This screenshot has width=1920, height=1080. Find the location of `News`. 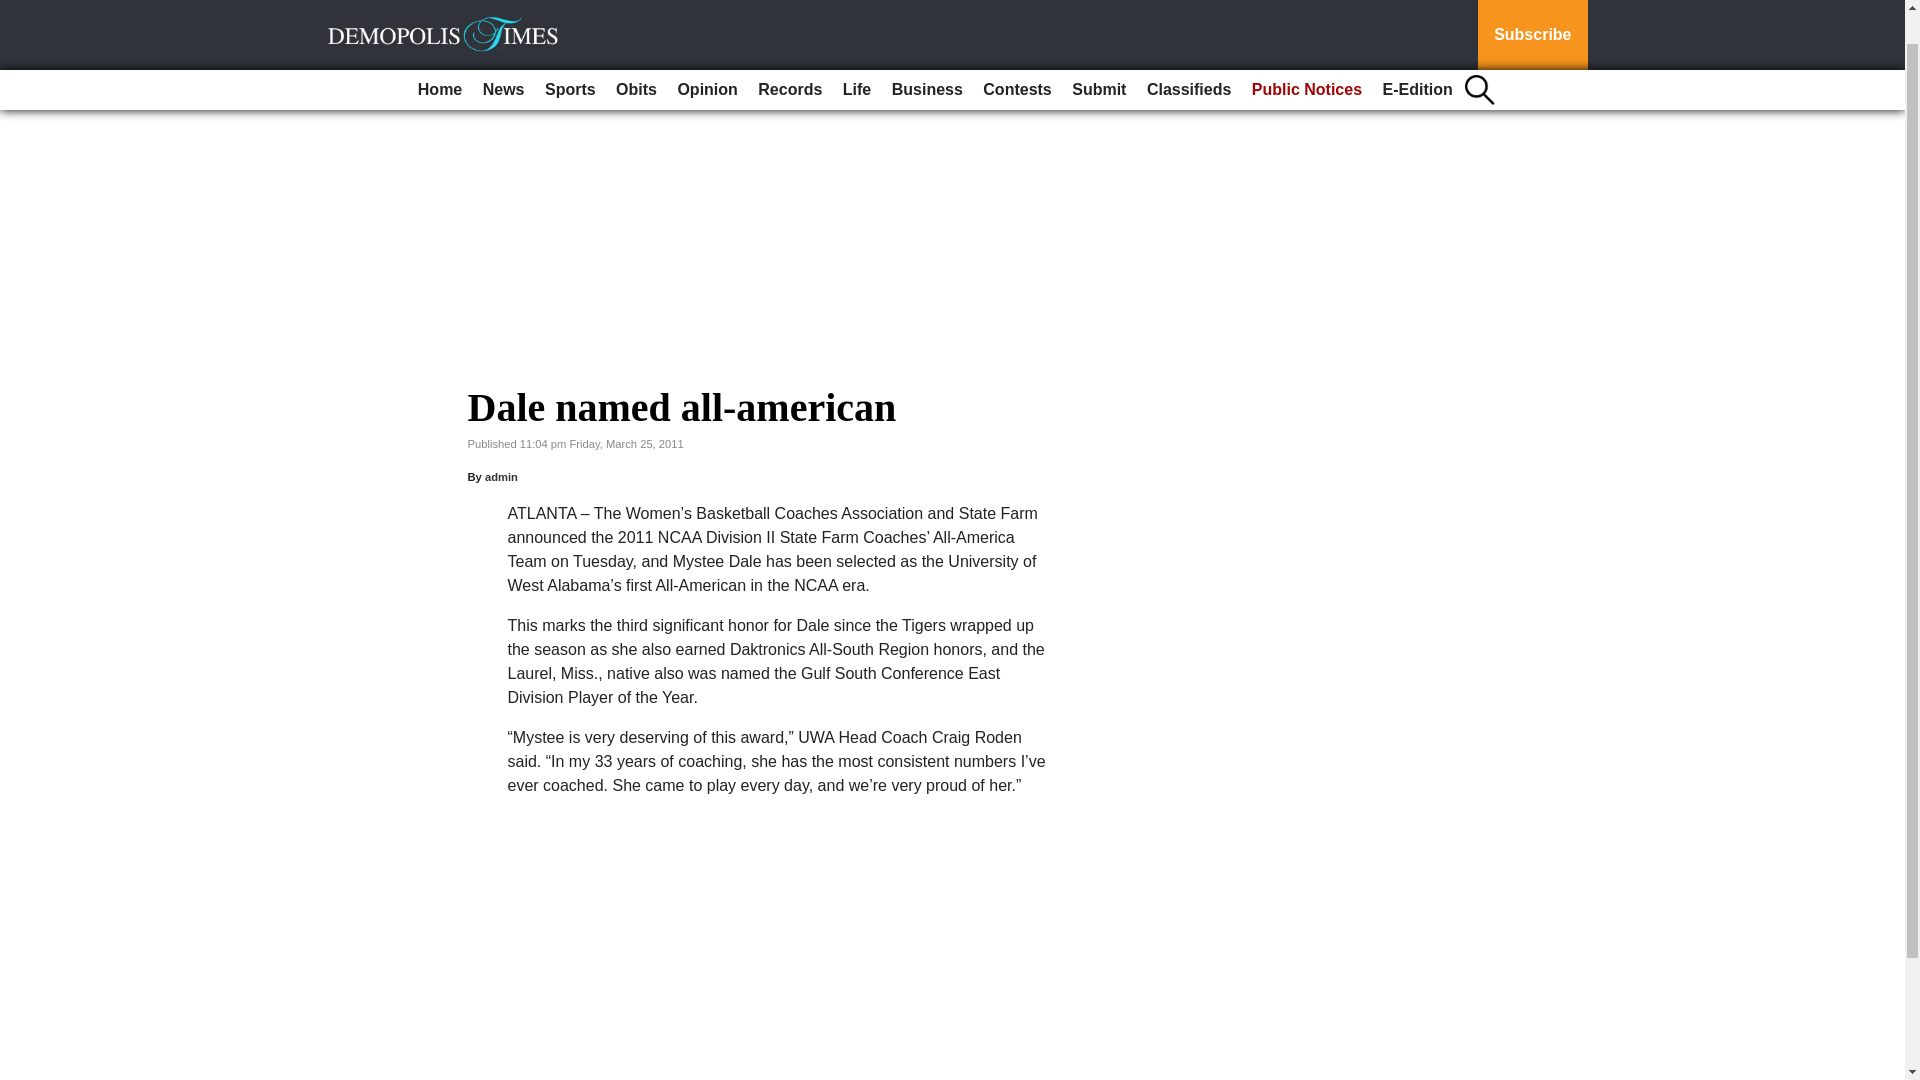

News is located at coordinates (504, 54).